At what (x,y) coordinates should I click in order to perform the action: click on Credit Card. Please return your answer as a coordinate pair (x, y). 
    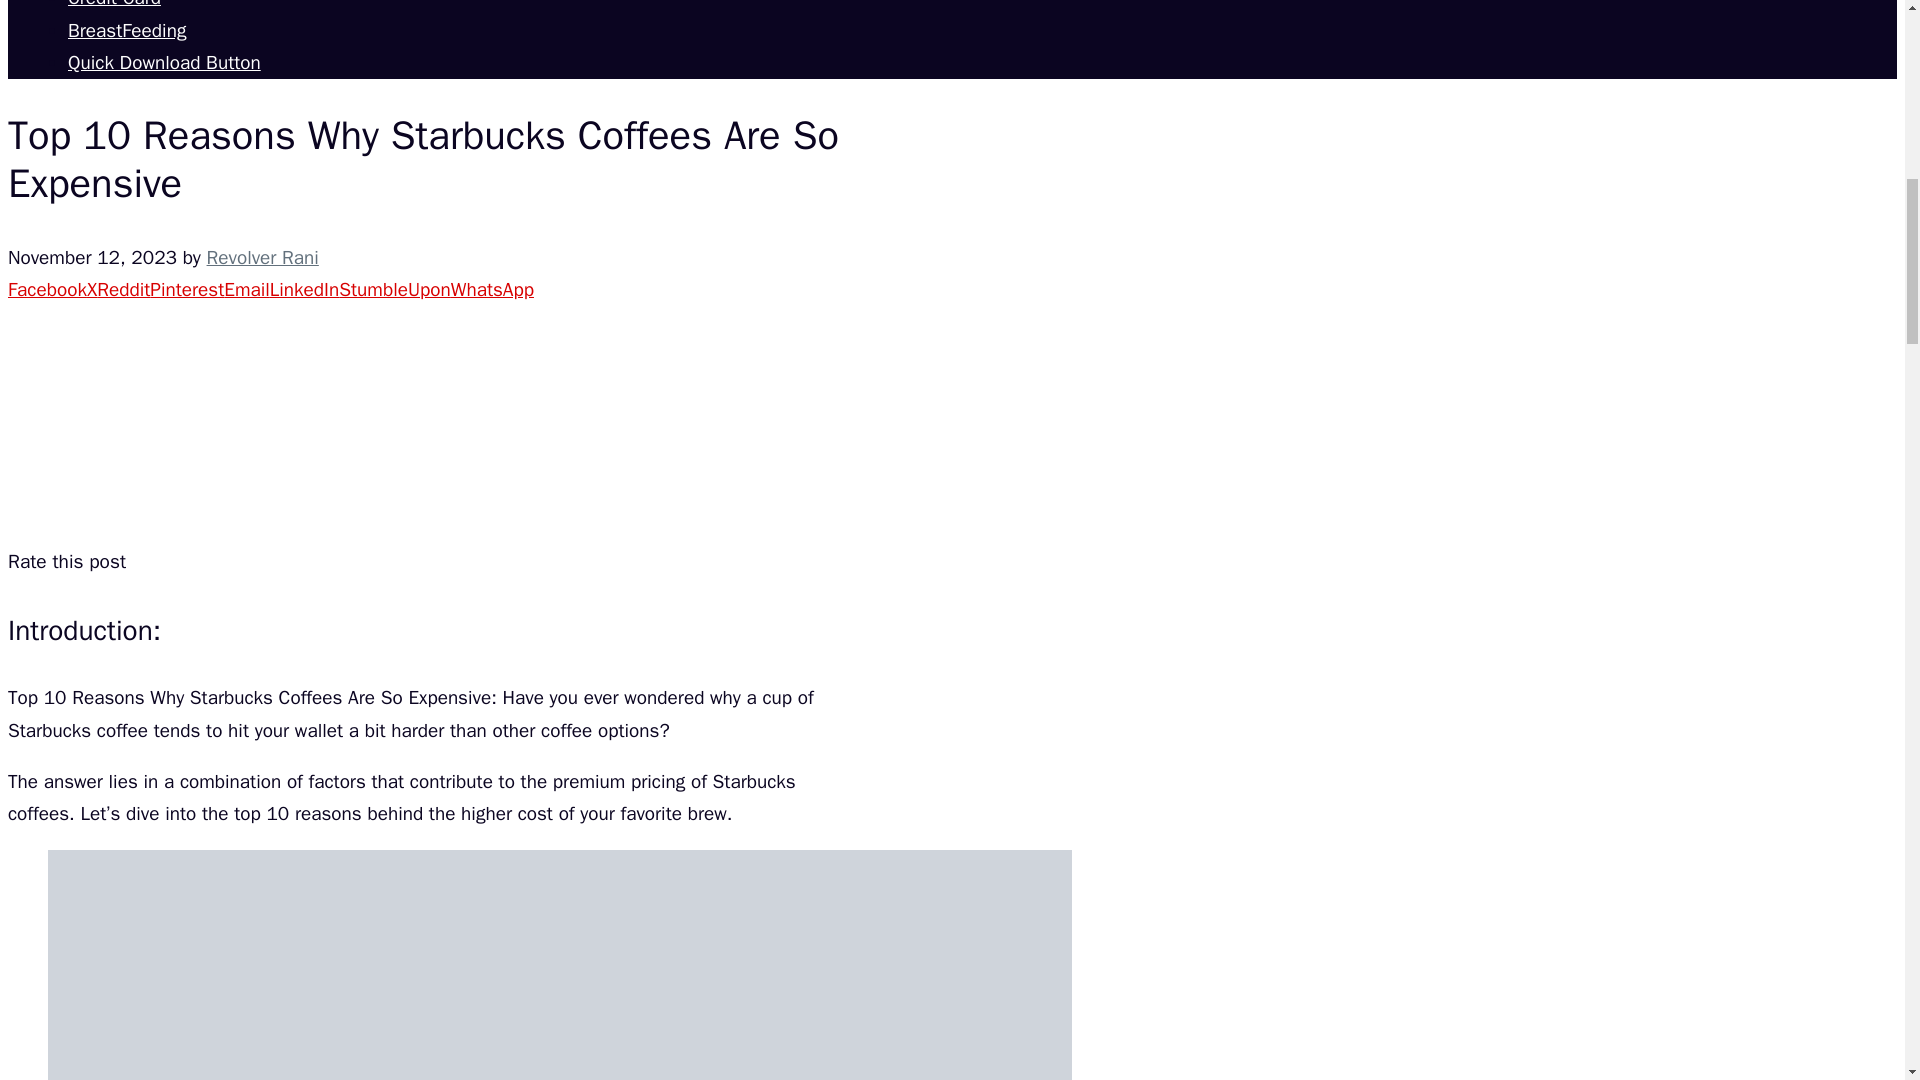
    Looking at the image, I should click on (114, 4).